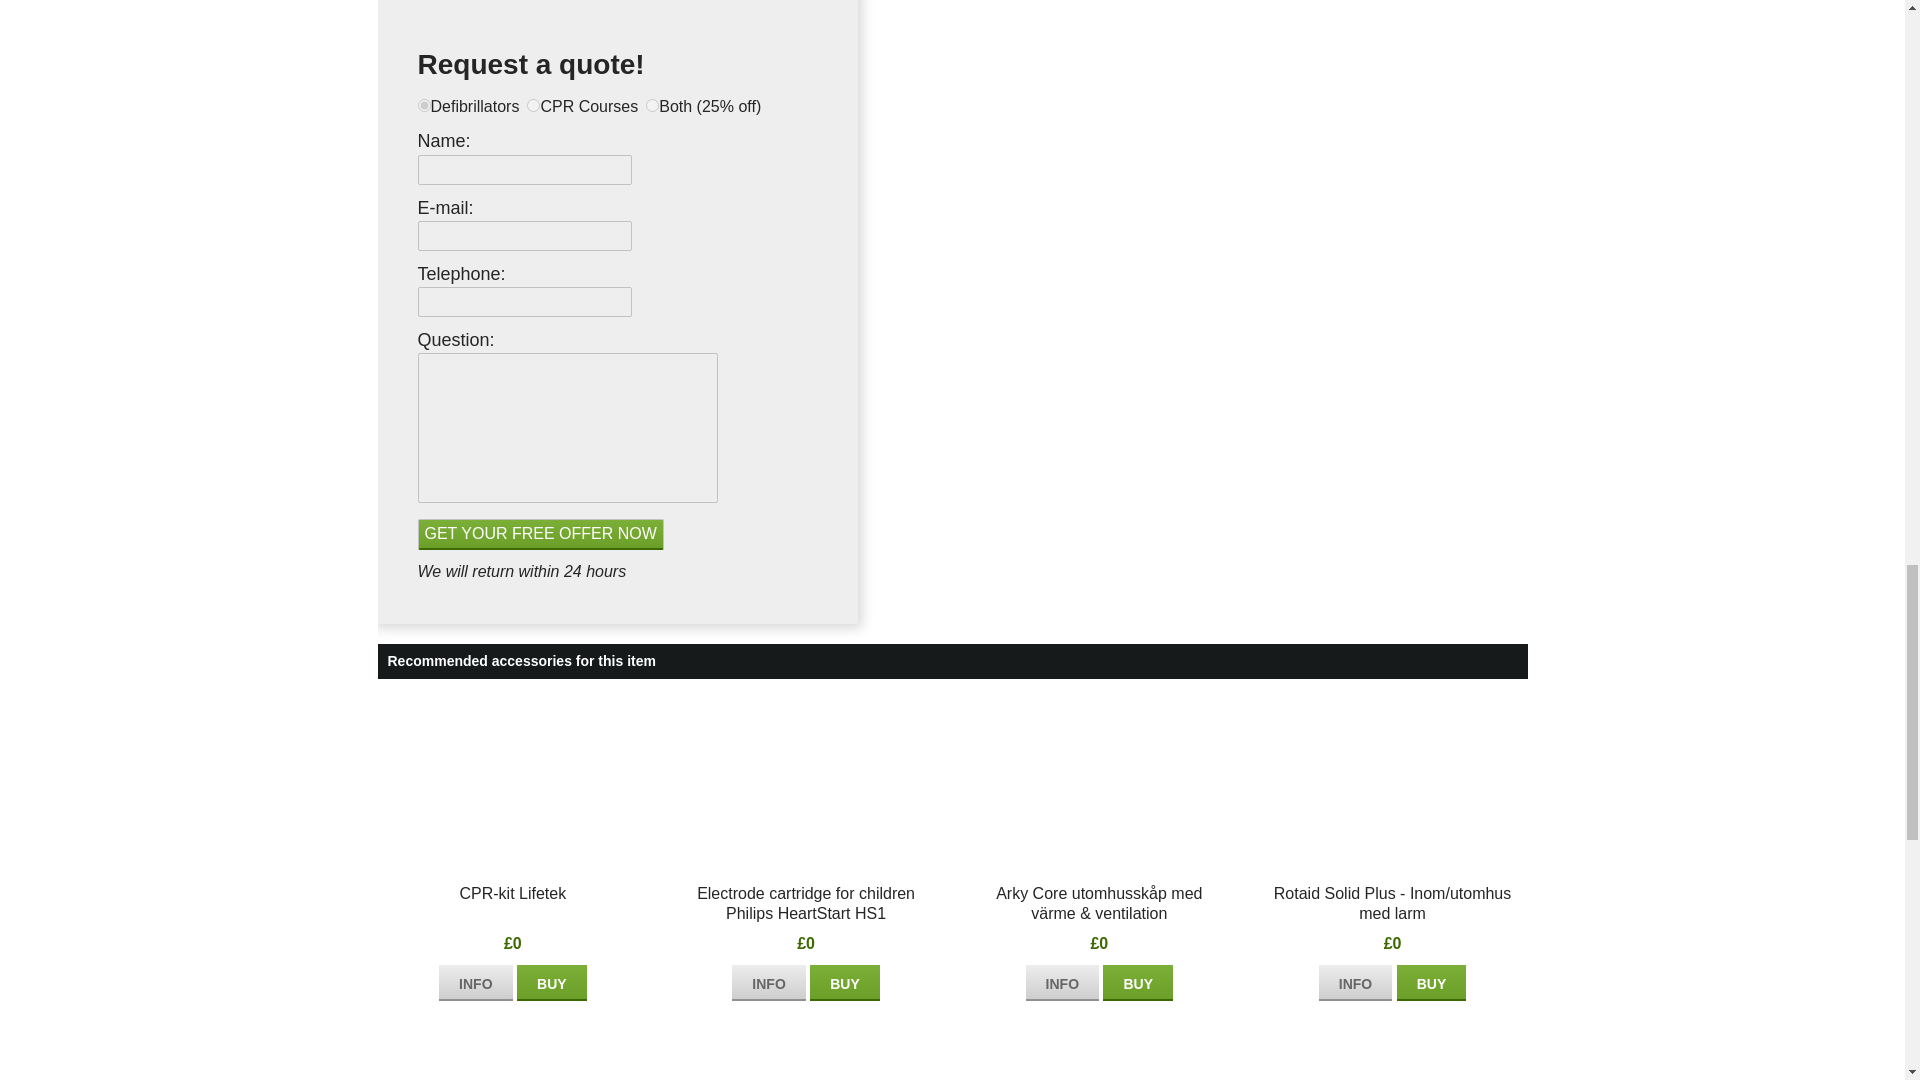 Image resolution: width=1920 pixels, height=1080 pixels. I want to click on CPR Courses, so click(532, 106).